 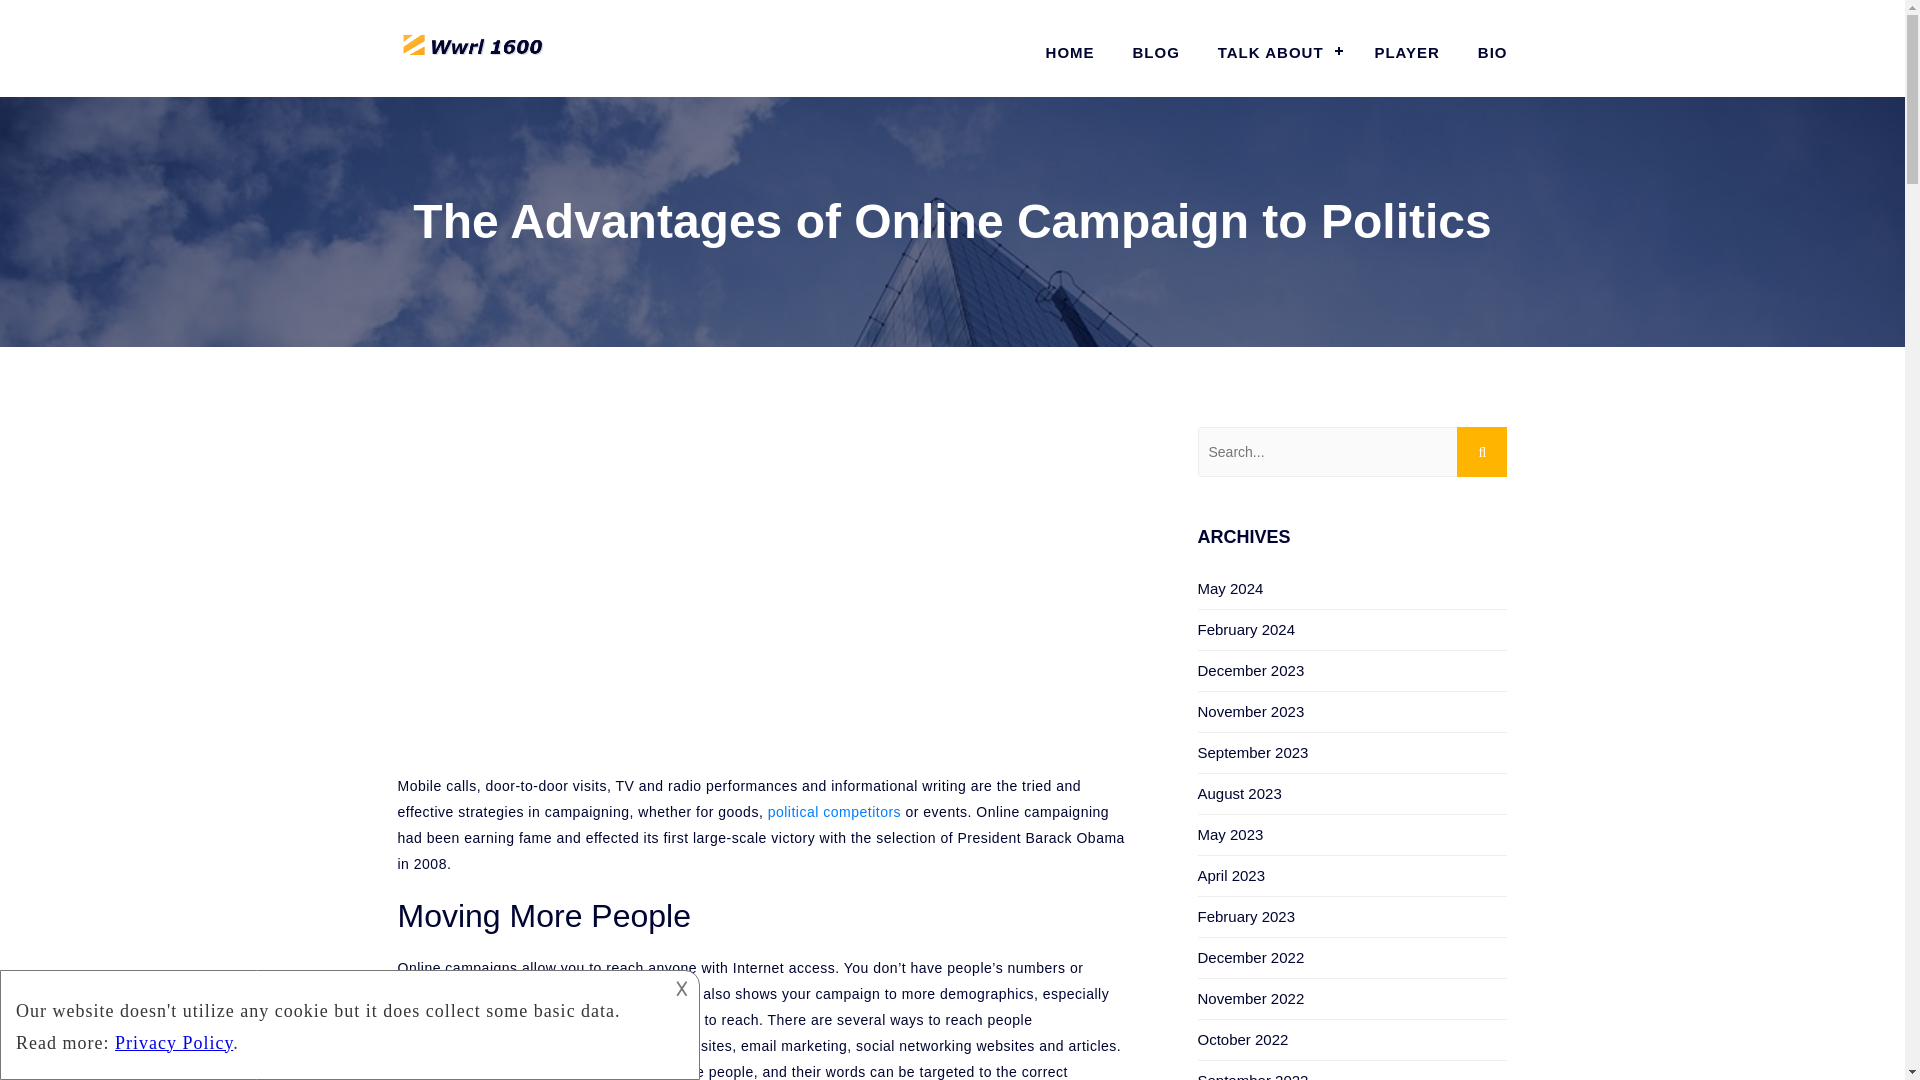 I want to click on 6 Rules In Creating Political Art, so click(x=834, y=811).